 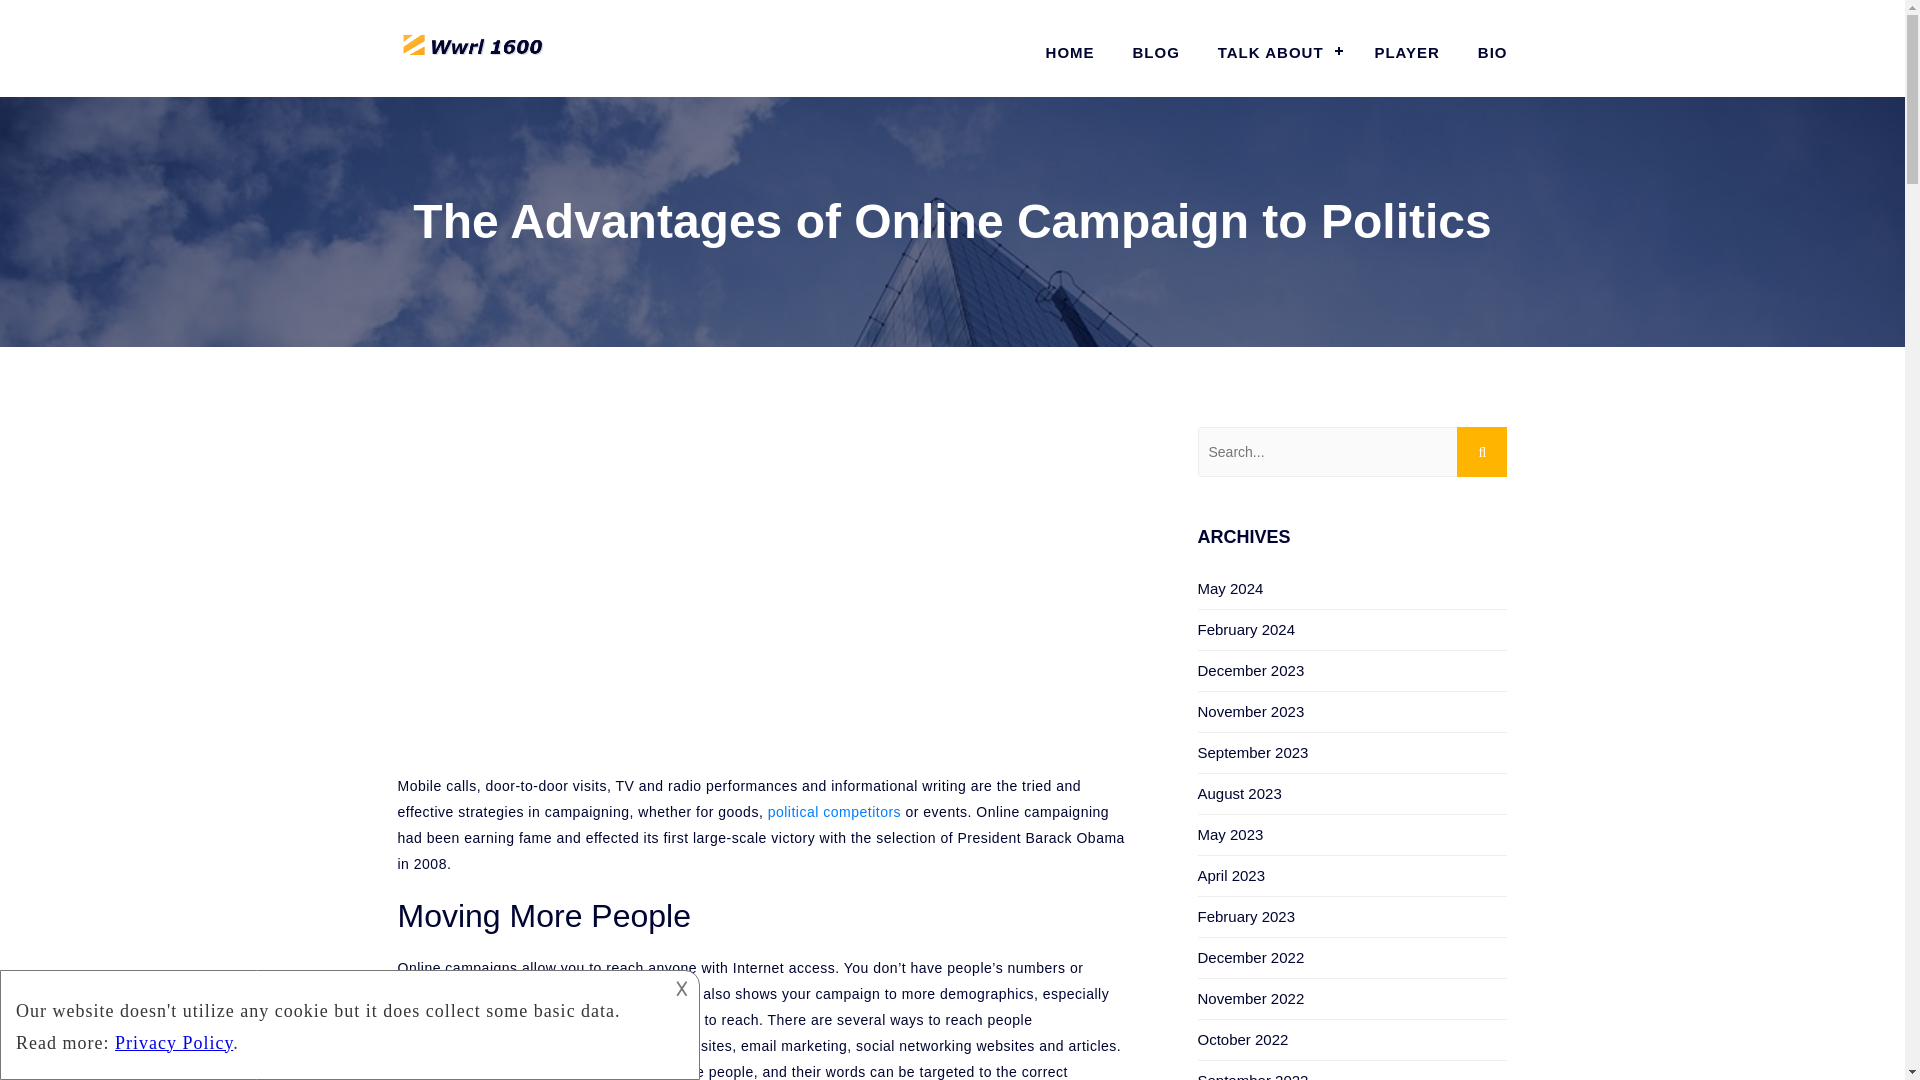 I want to click on 6 Rules In Creating Political Art, so click(x=834, y=811).